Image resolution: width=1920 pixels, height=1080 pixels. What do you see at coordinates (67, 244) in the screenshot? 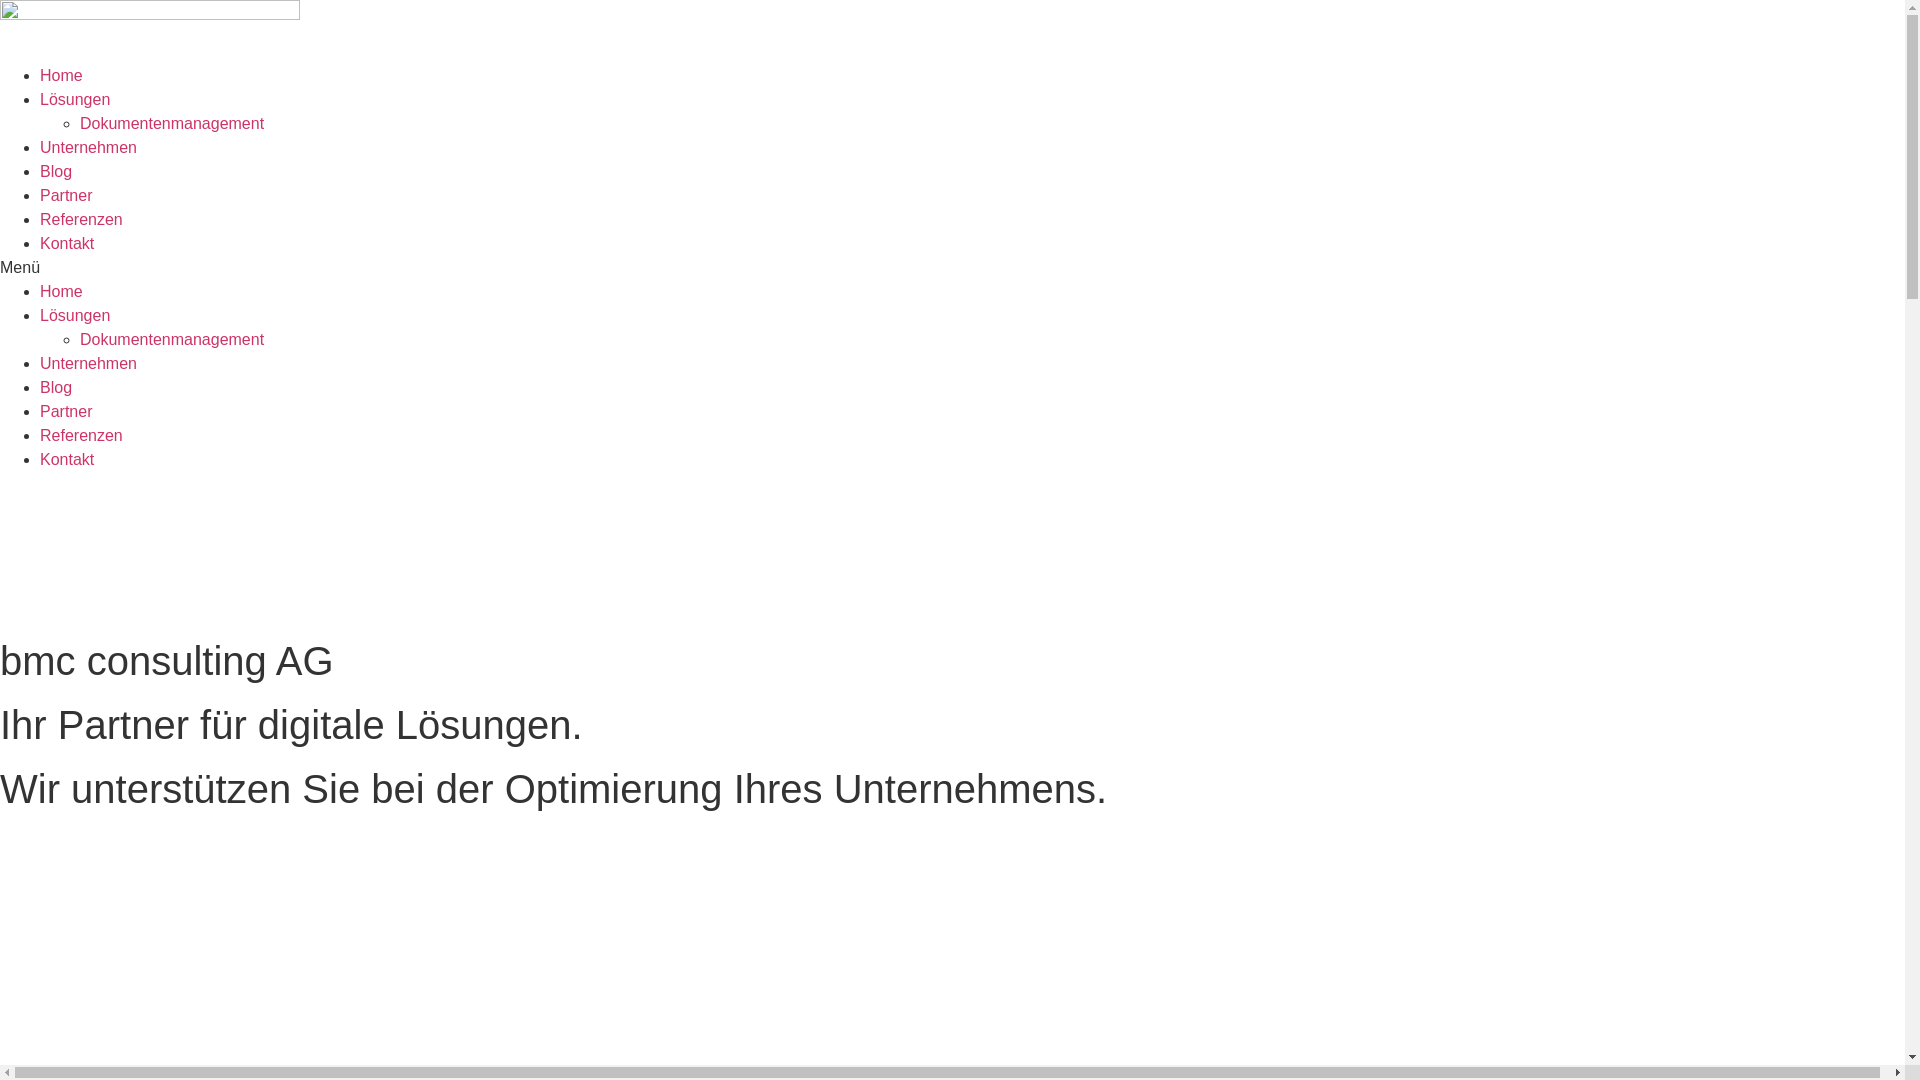
I see `Kontakt` at bounding box center [67, 244].